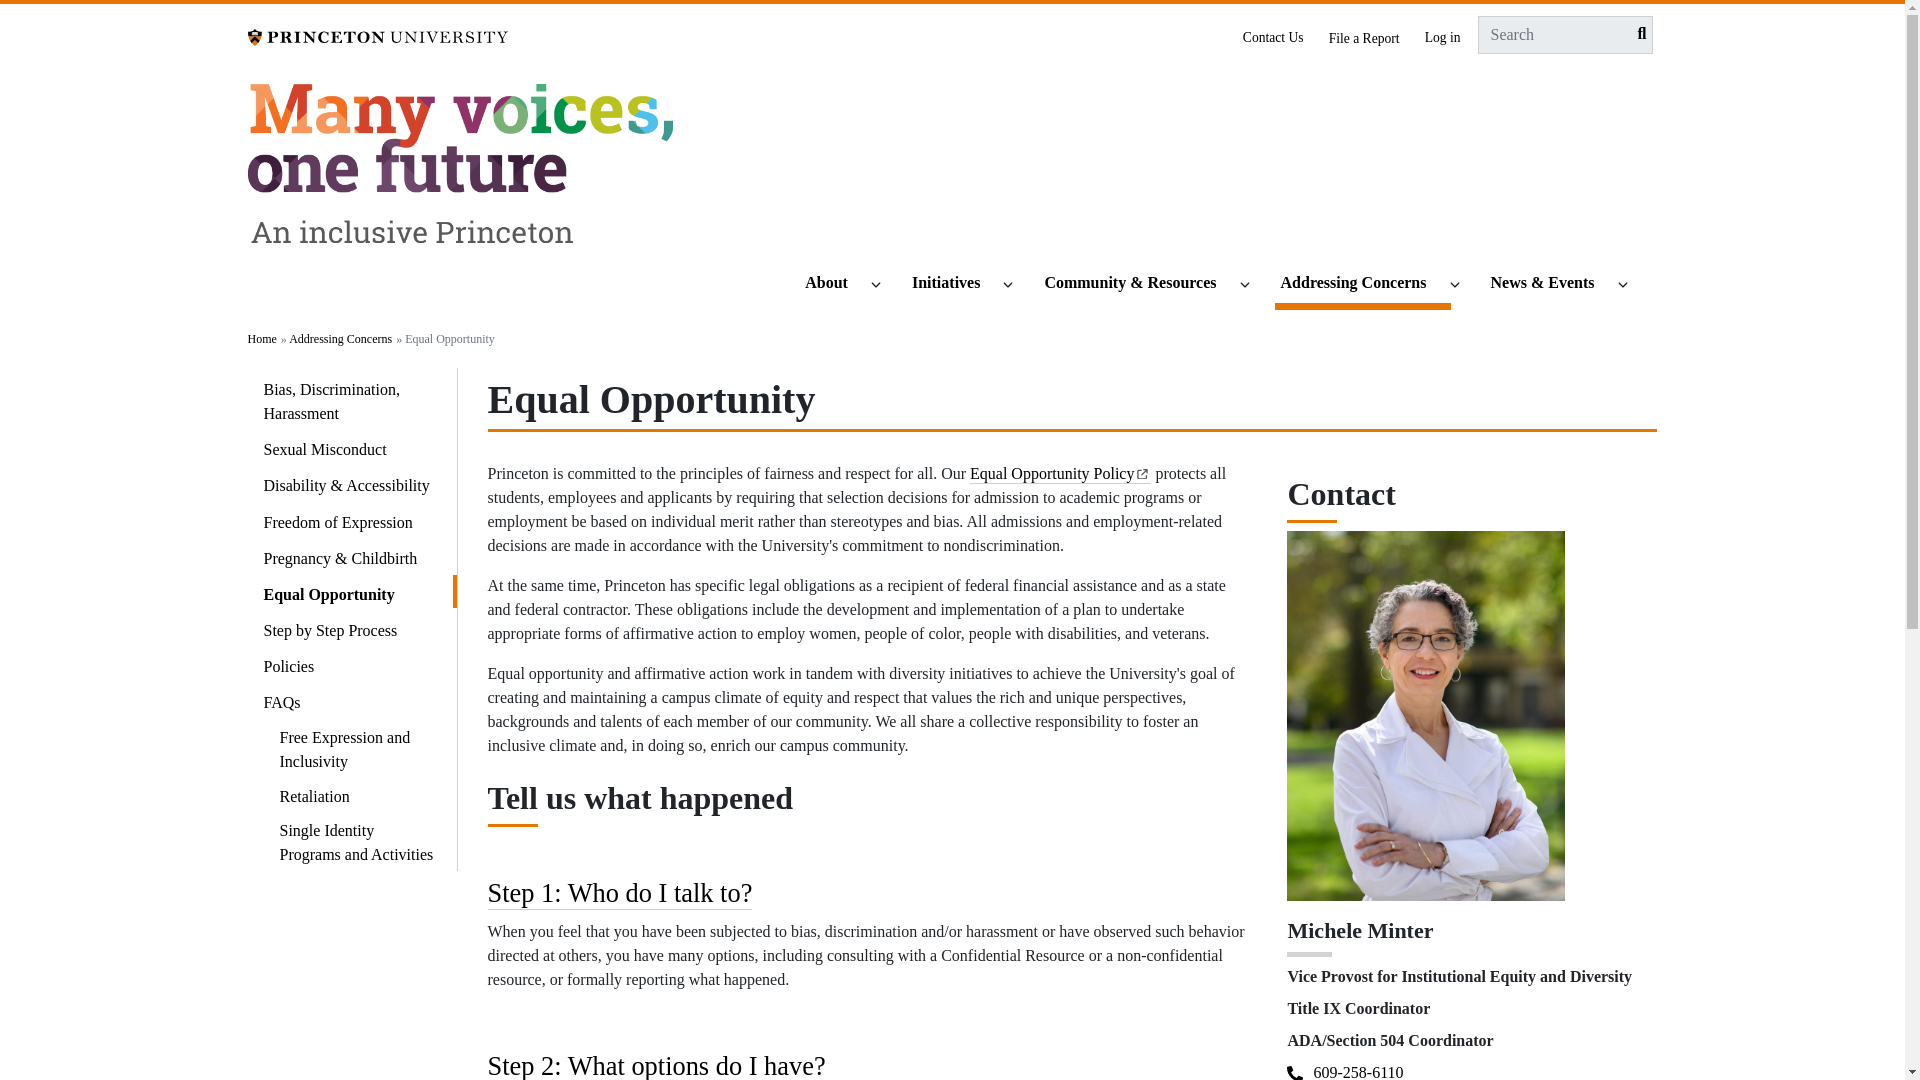 Image resolution: width=1920 pixels, height=1080 pixels. What do you see at coordinates (955, 284) in the screenshot?
I see `Initiatives` at bounding box center [955, 284].